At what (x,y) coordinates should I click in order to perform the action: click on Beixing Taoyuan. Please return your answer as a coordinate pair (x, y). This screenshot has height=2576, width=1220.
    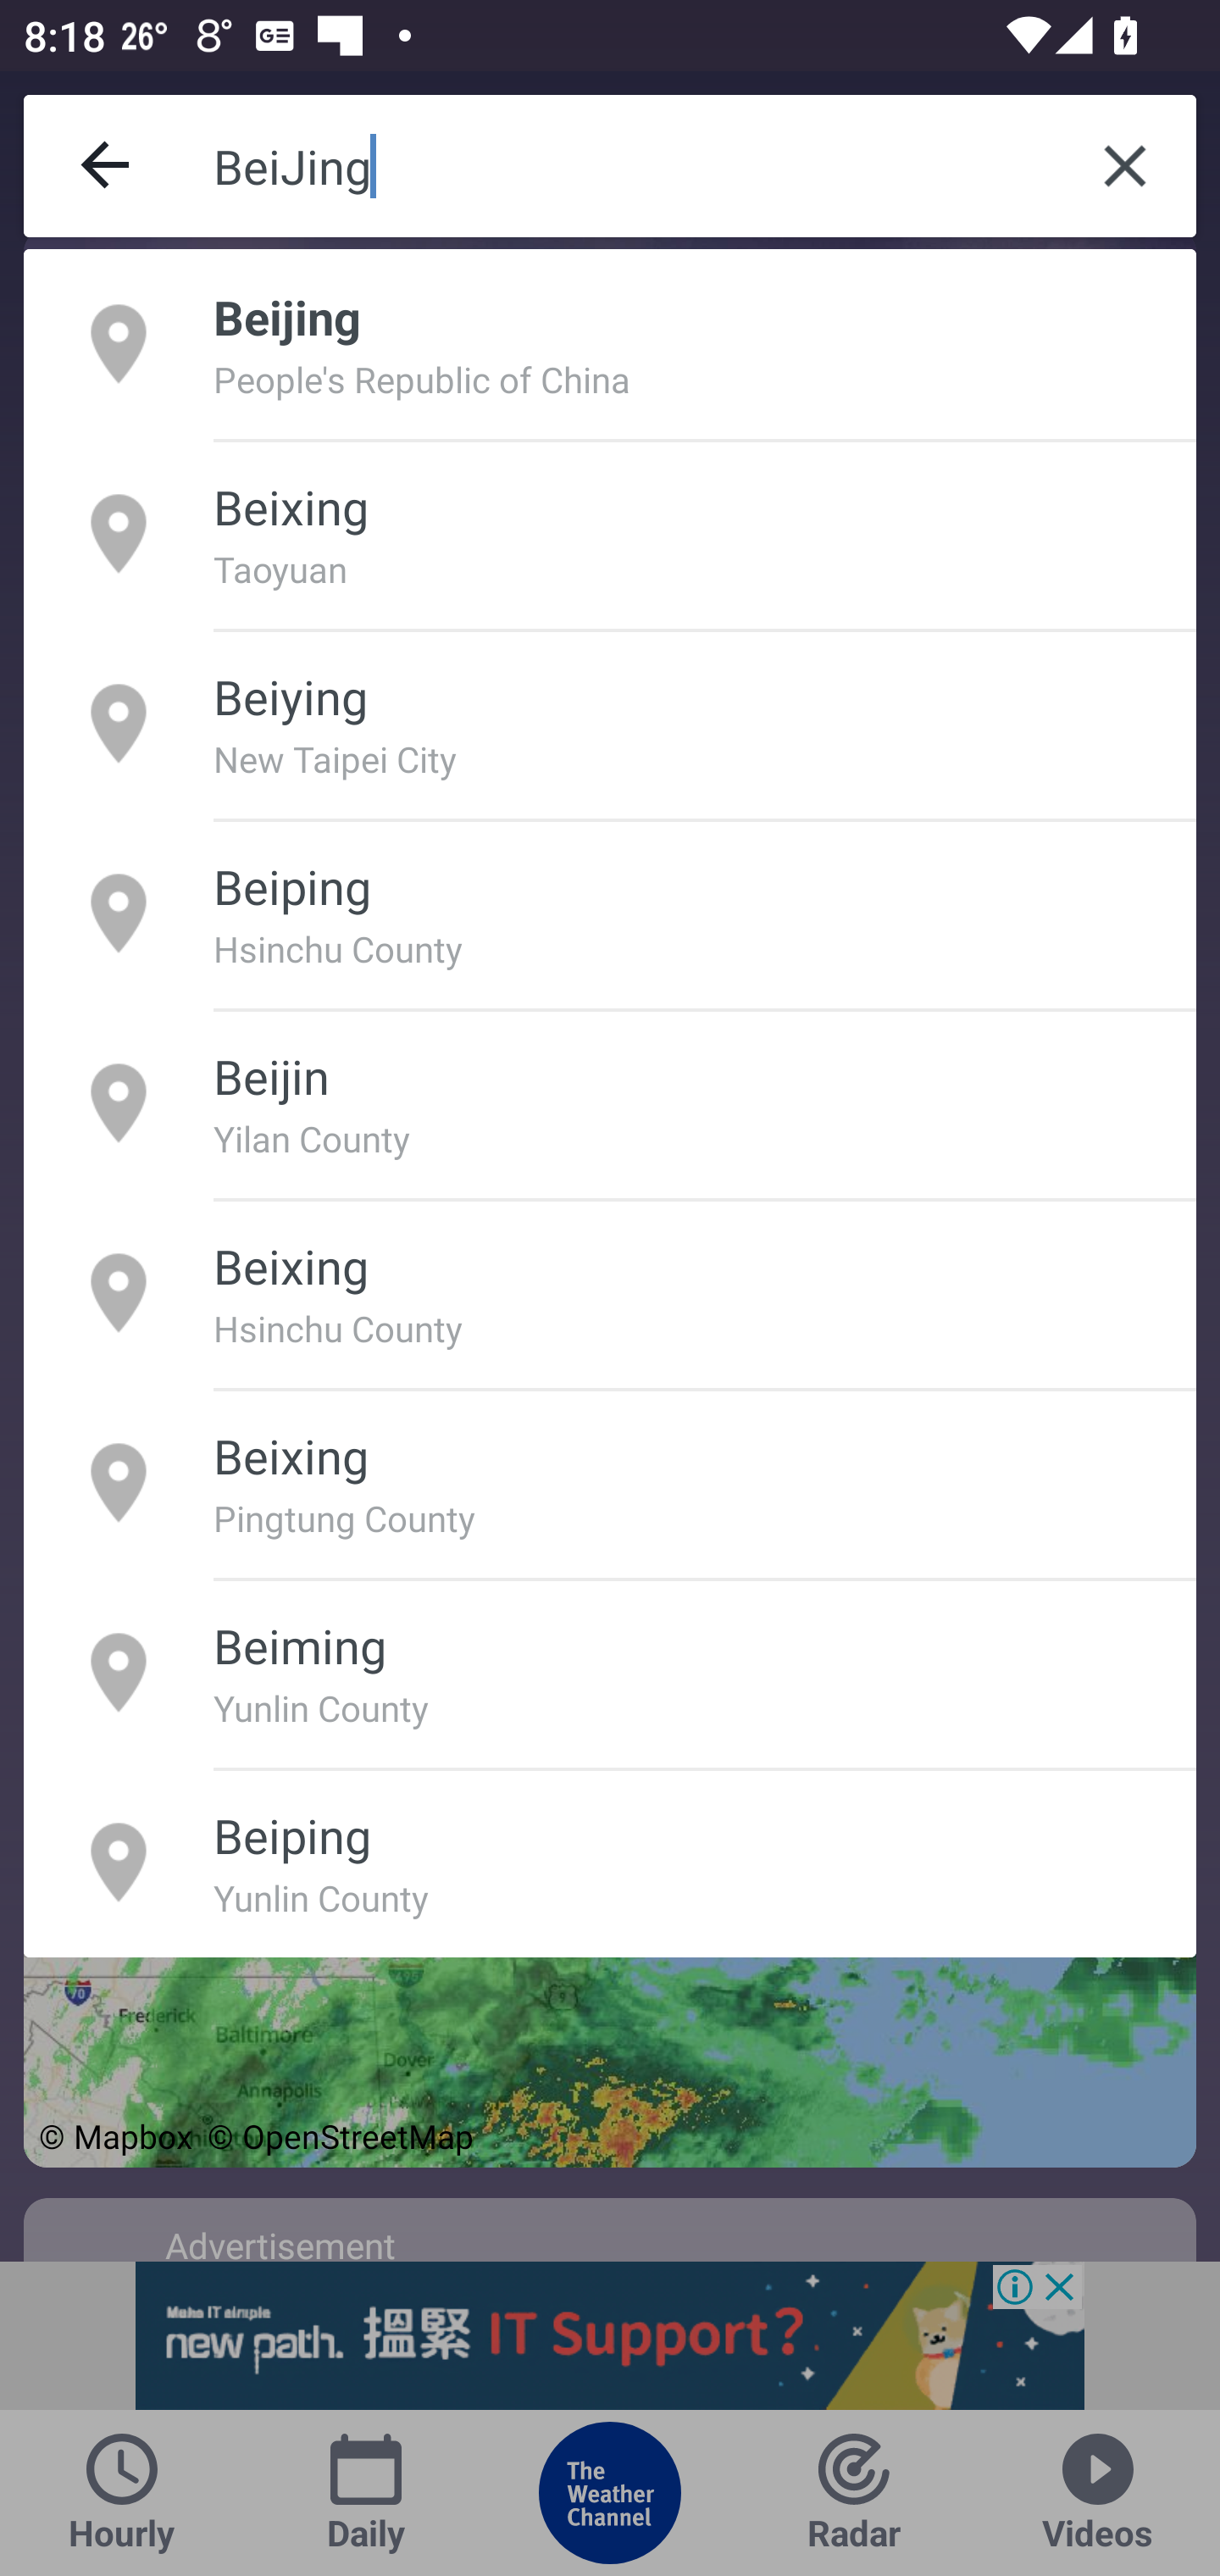
    Looking at the image, I should click on (610, 532).